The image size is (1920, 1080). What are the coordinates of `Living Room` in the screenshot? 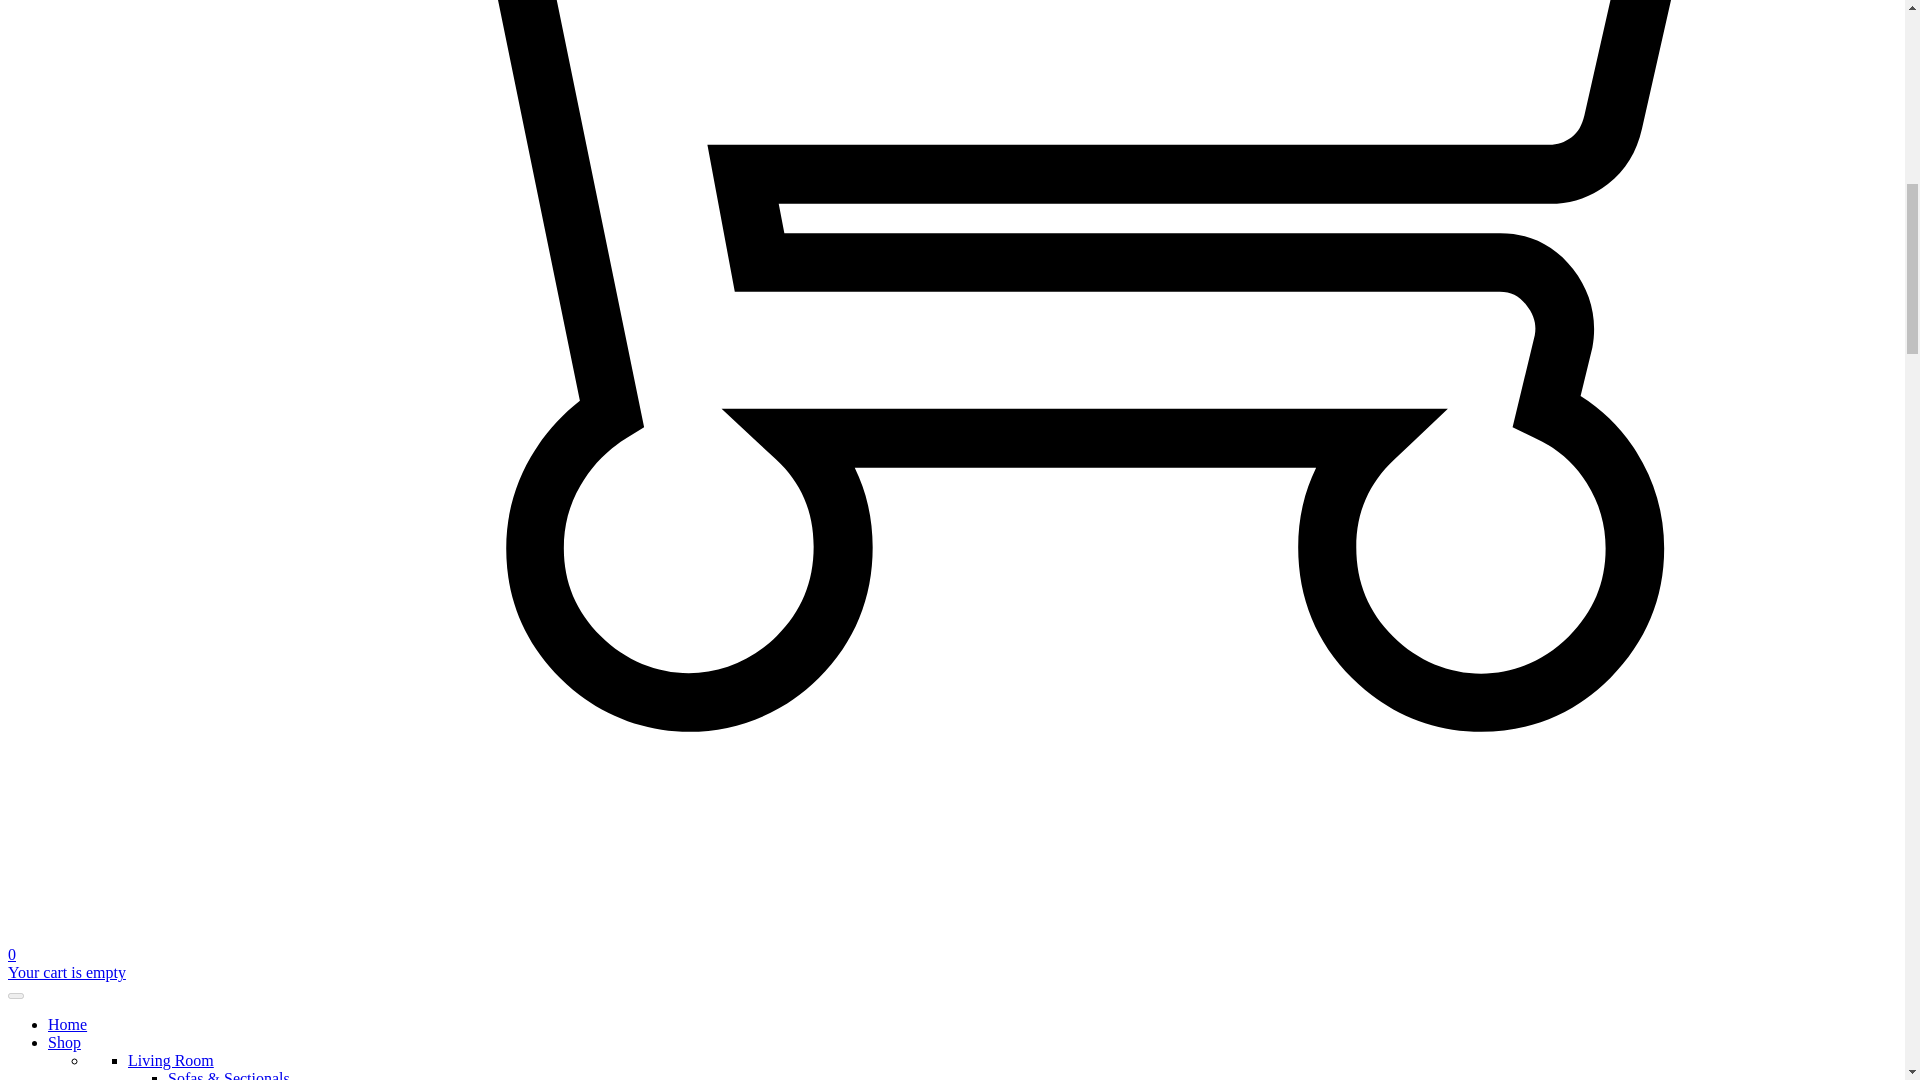 It's located at (170, 1060).